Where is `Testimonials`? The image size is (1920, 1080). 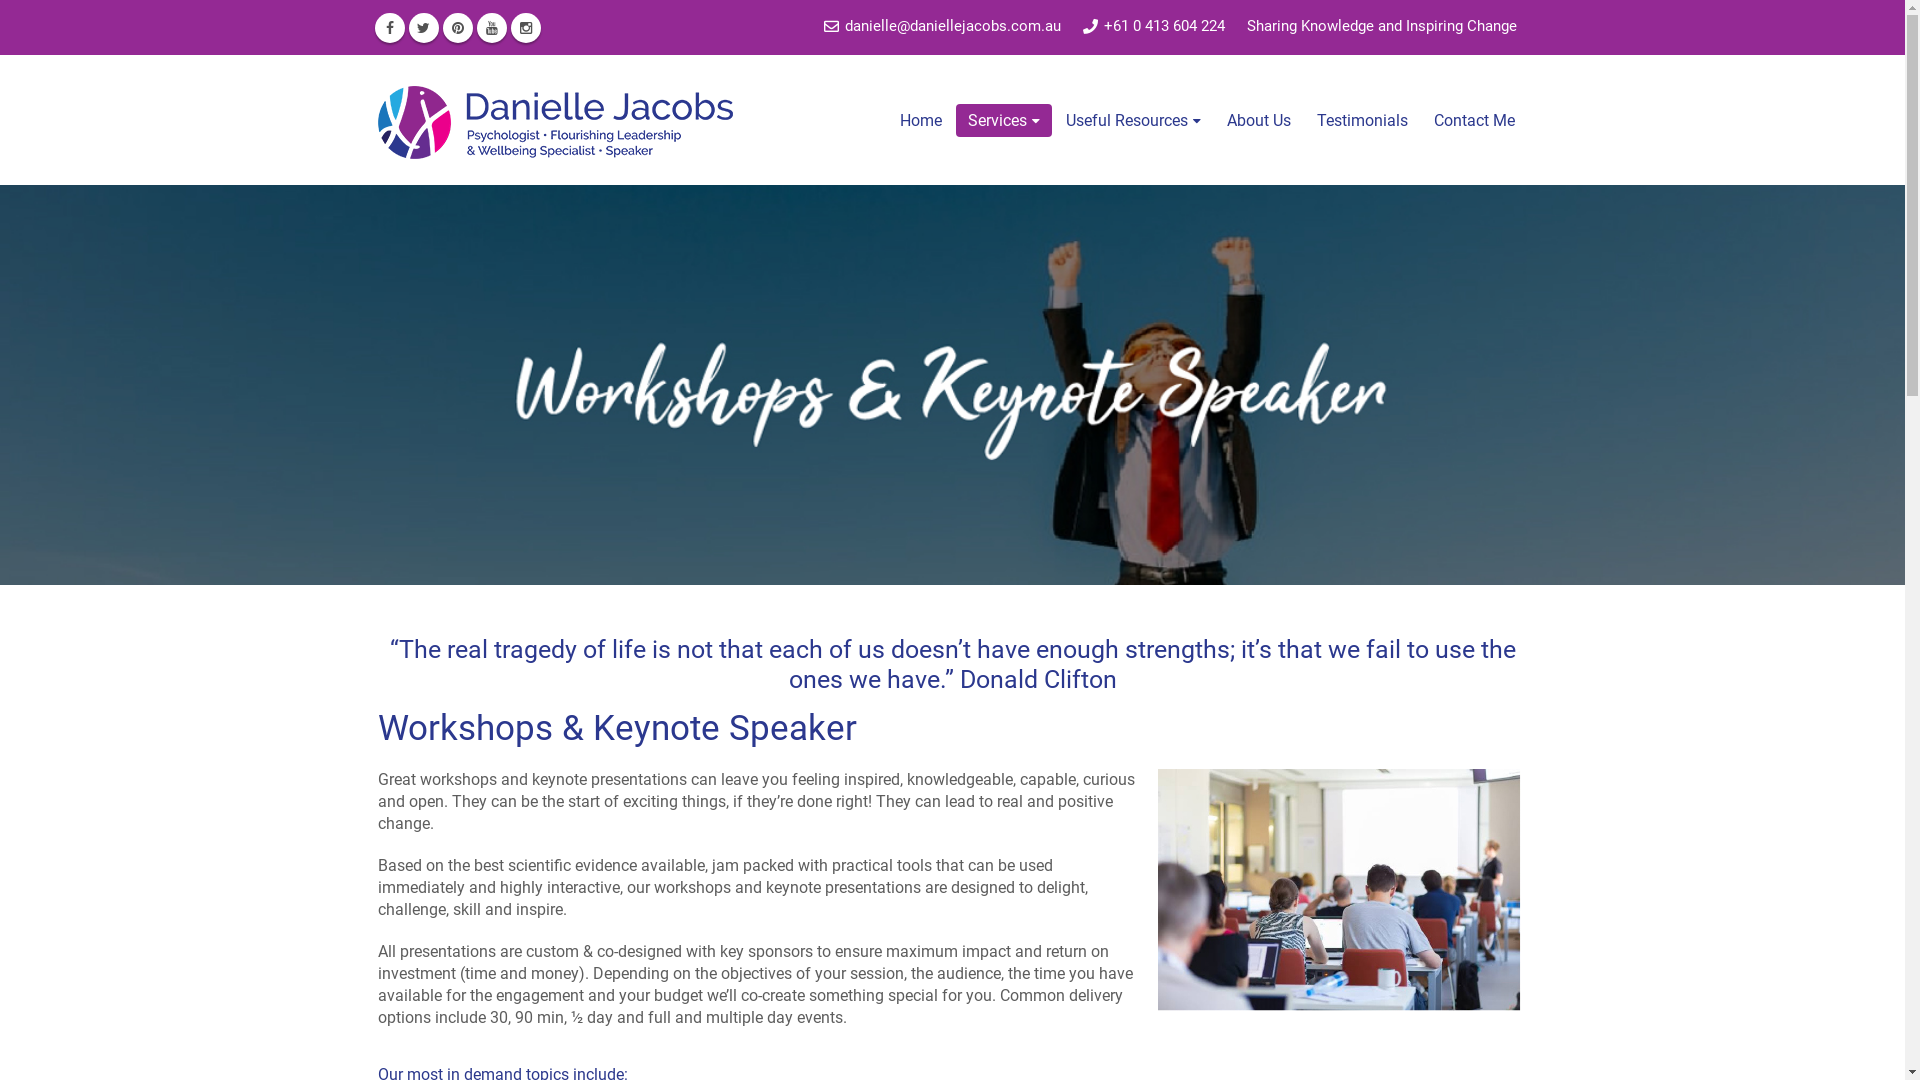
Testimonials is located at coordinates (1362, 120).